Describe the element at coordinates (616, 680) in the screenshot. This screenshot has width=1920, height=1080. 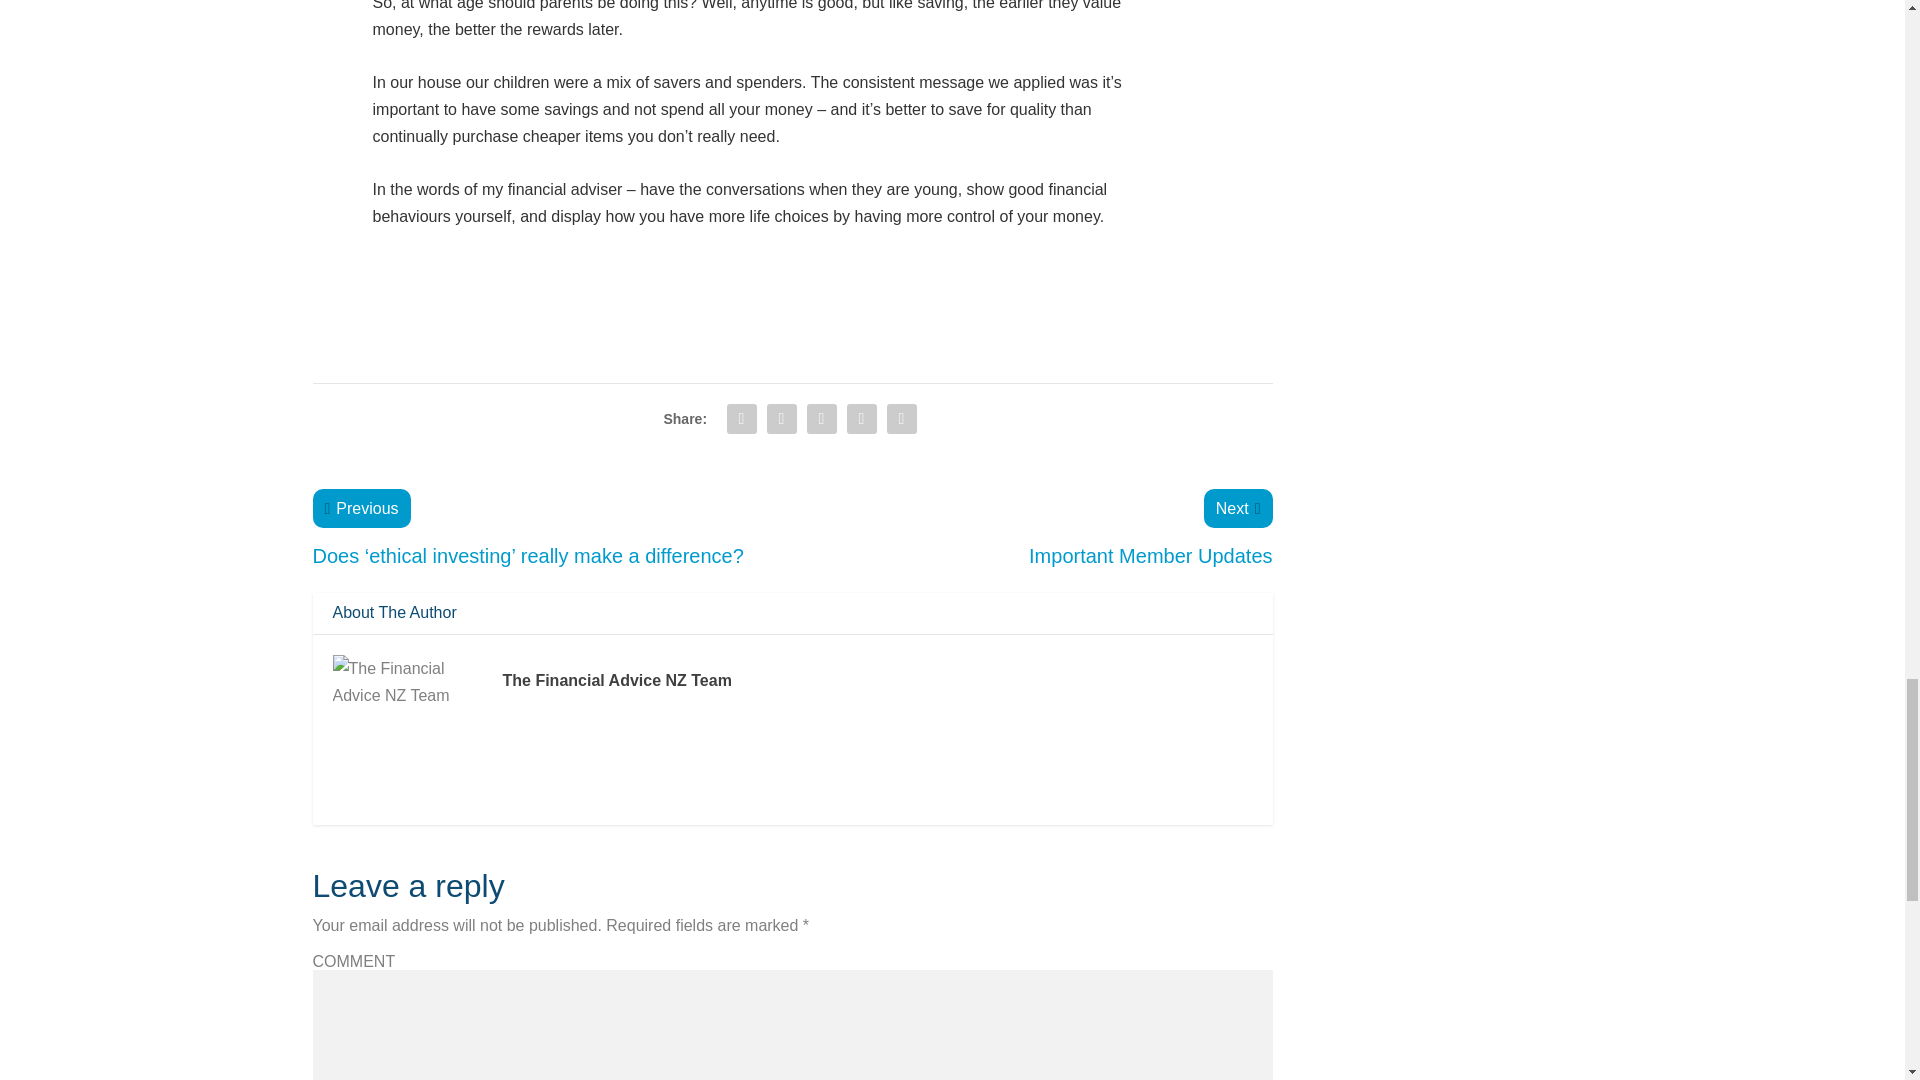
I see `View all posts by The Financial Advice NZ Team` at that location.